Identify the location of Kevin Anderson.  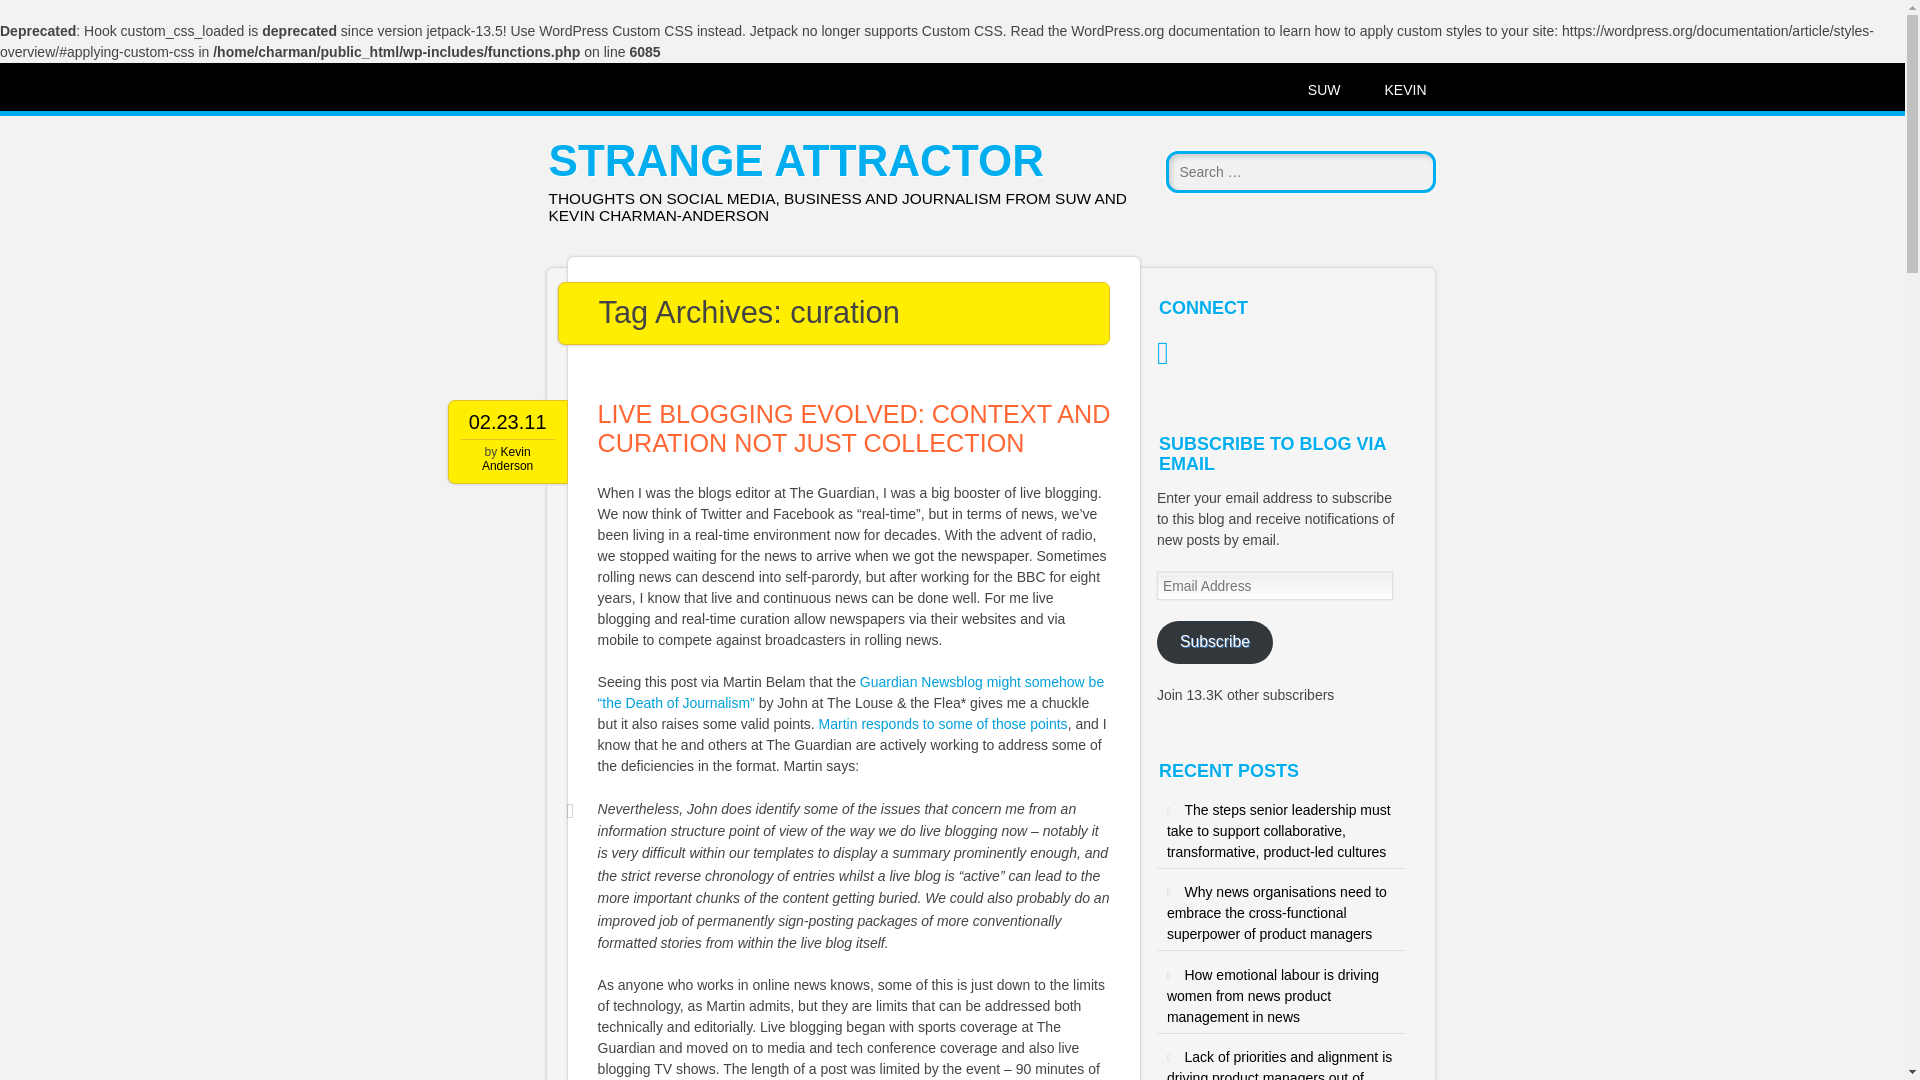
(507, 458).